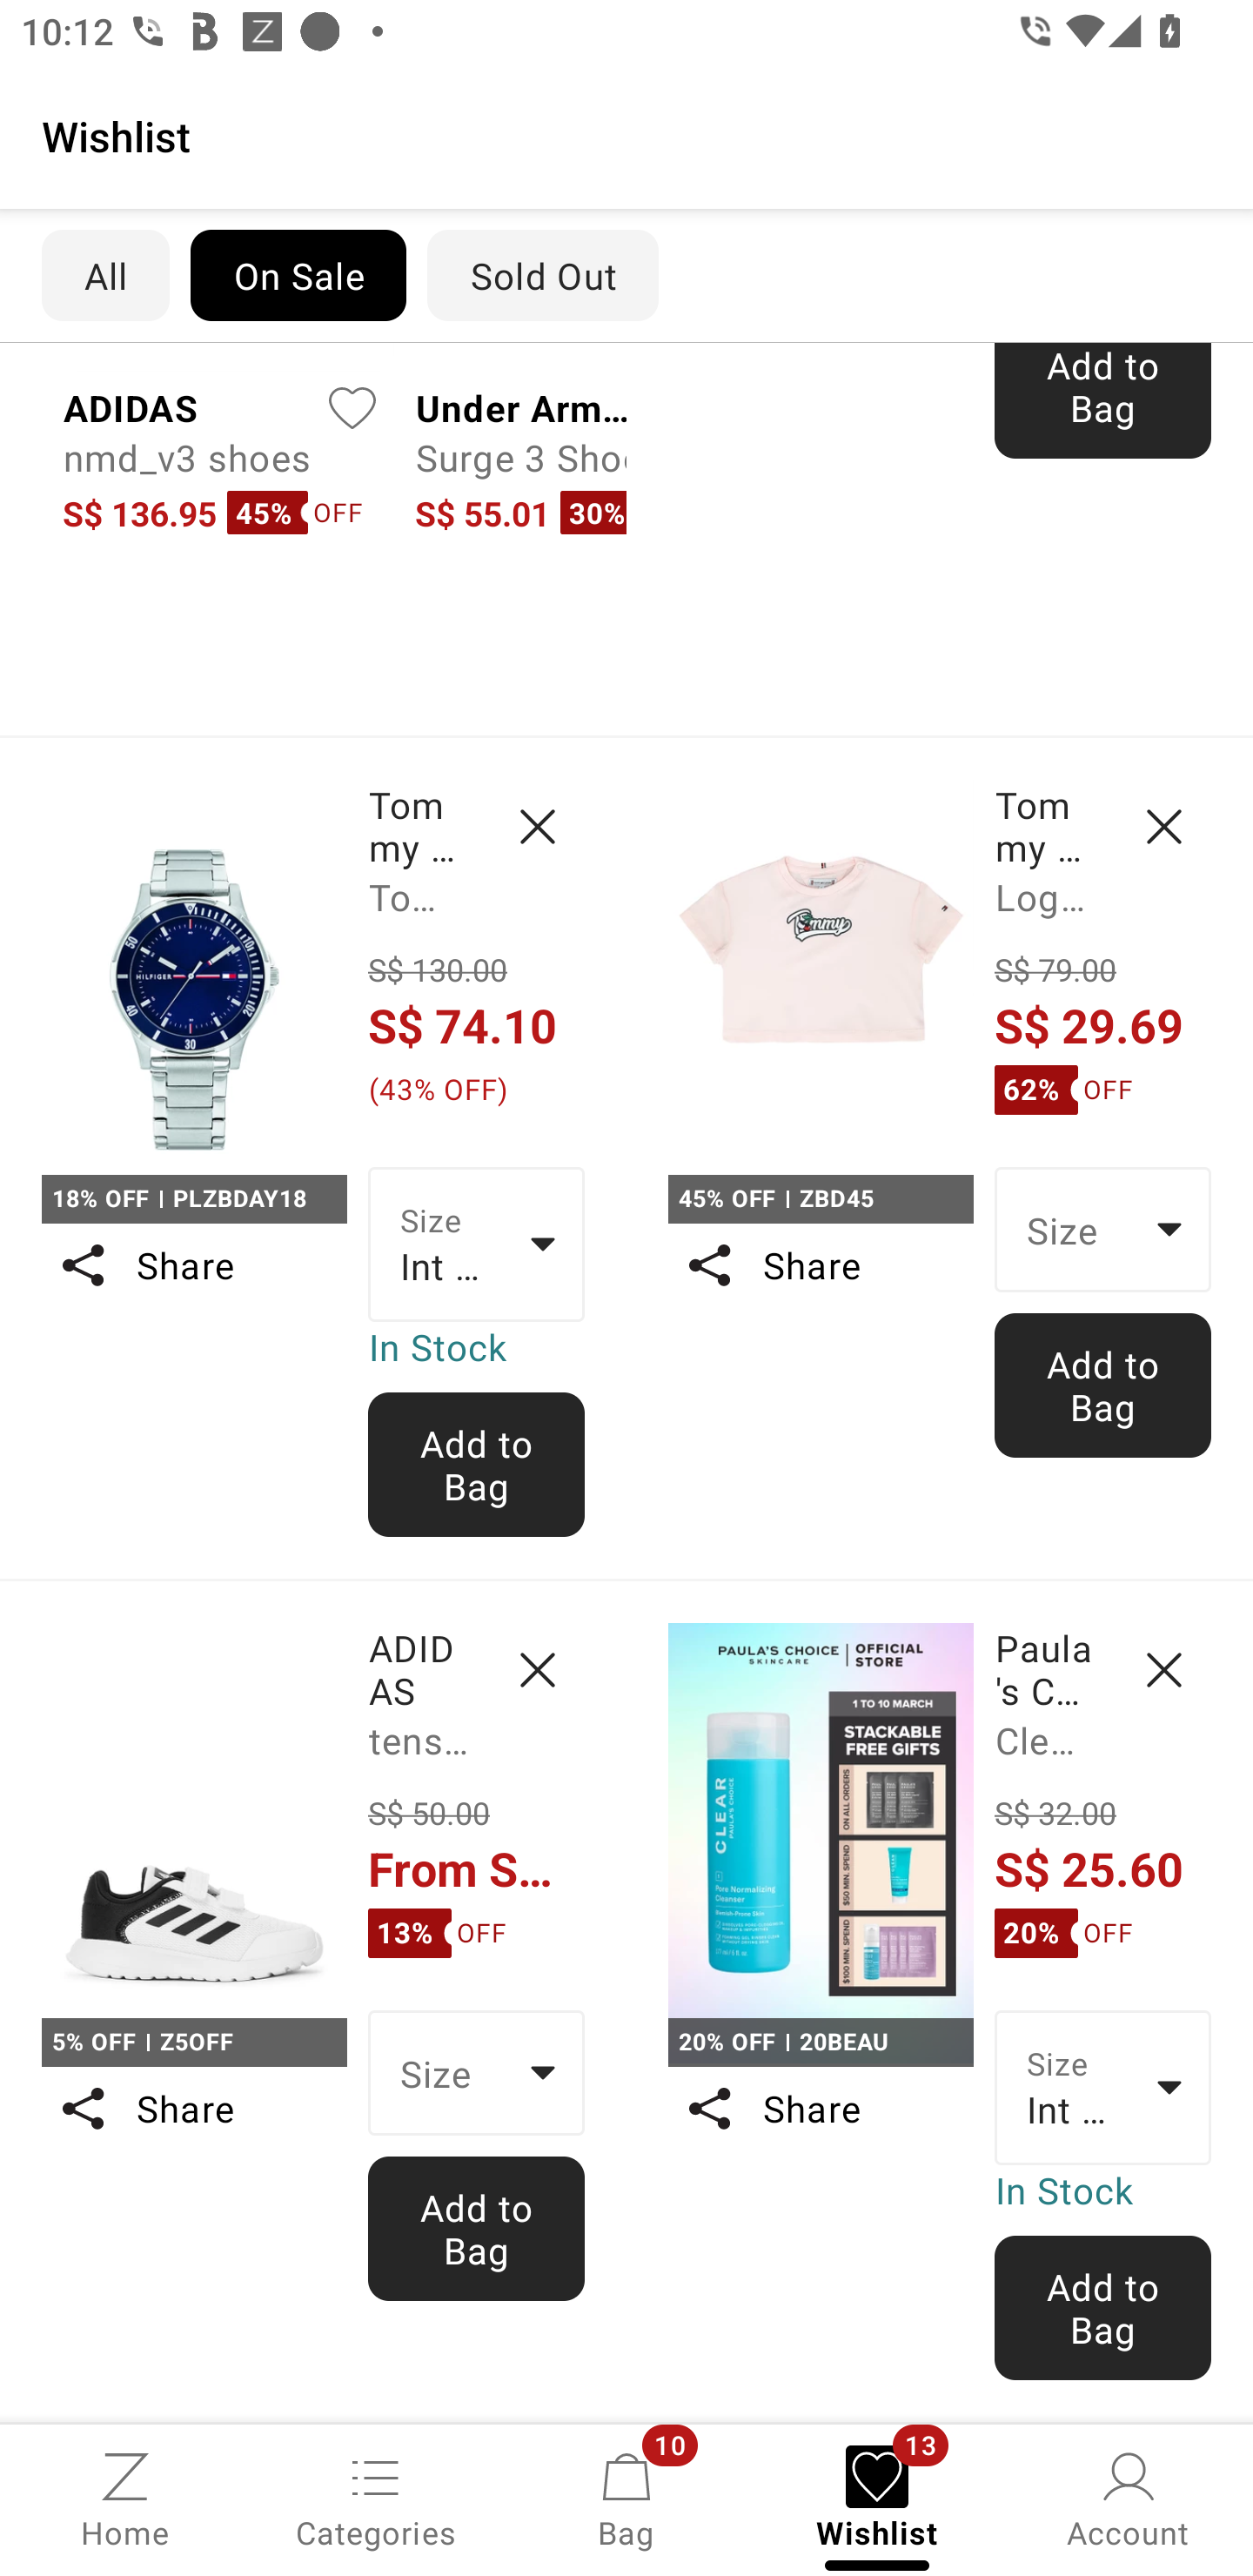  What do you see at coordinates (104, 275) in the screenshot?
I see `All` at bounding box center [104, 275].